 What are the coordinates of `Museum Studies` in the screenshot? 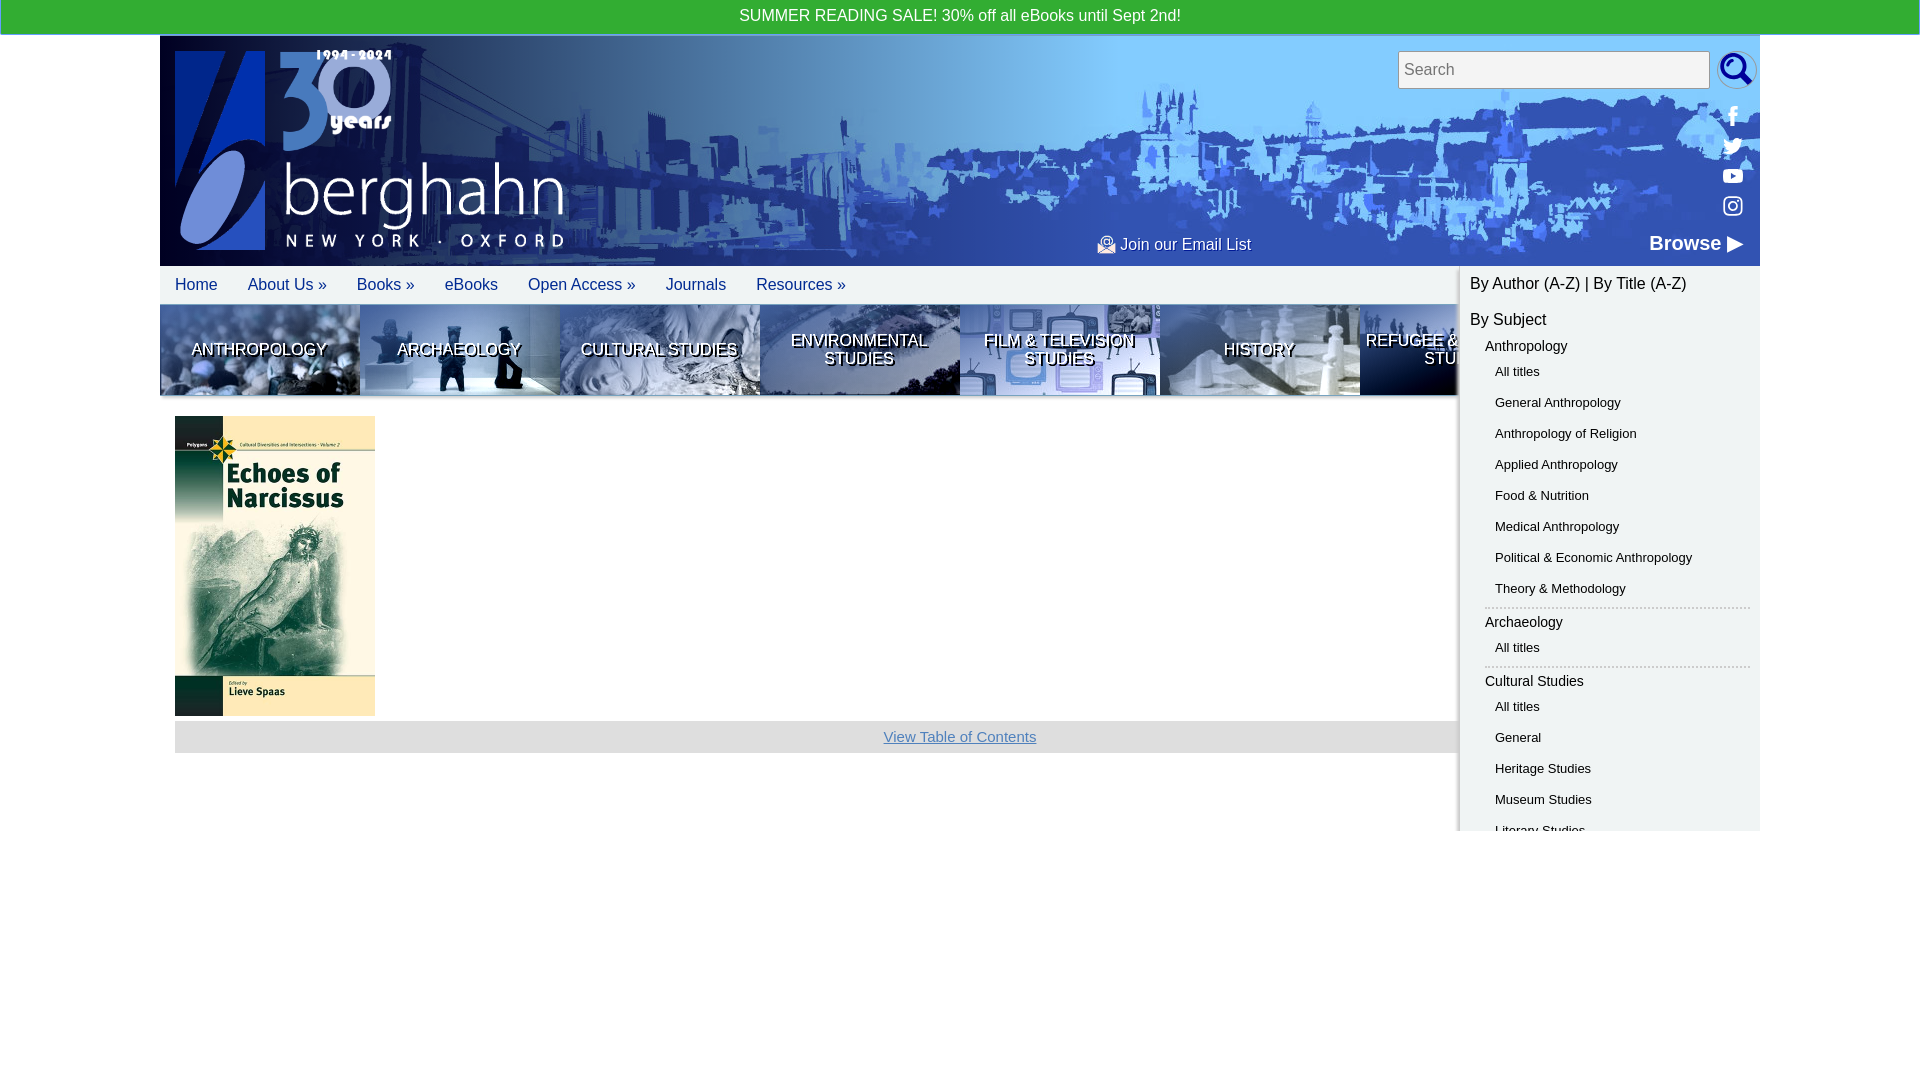 It's located at (1543, 798).